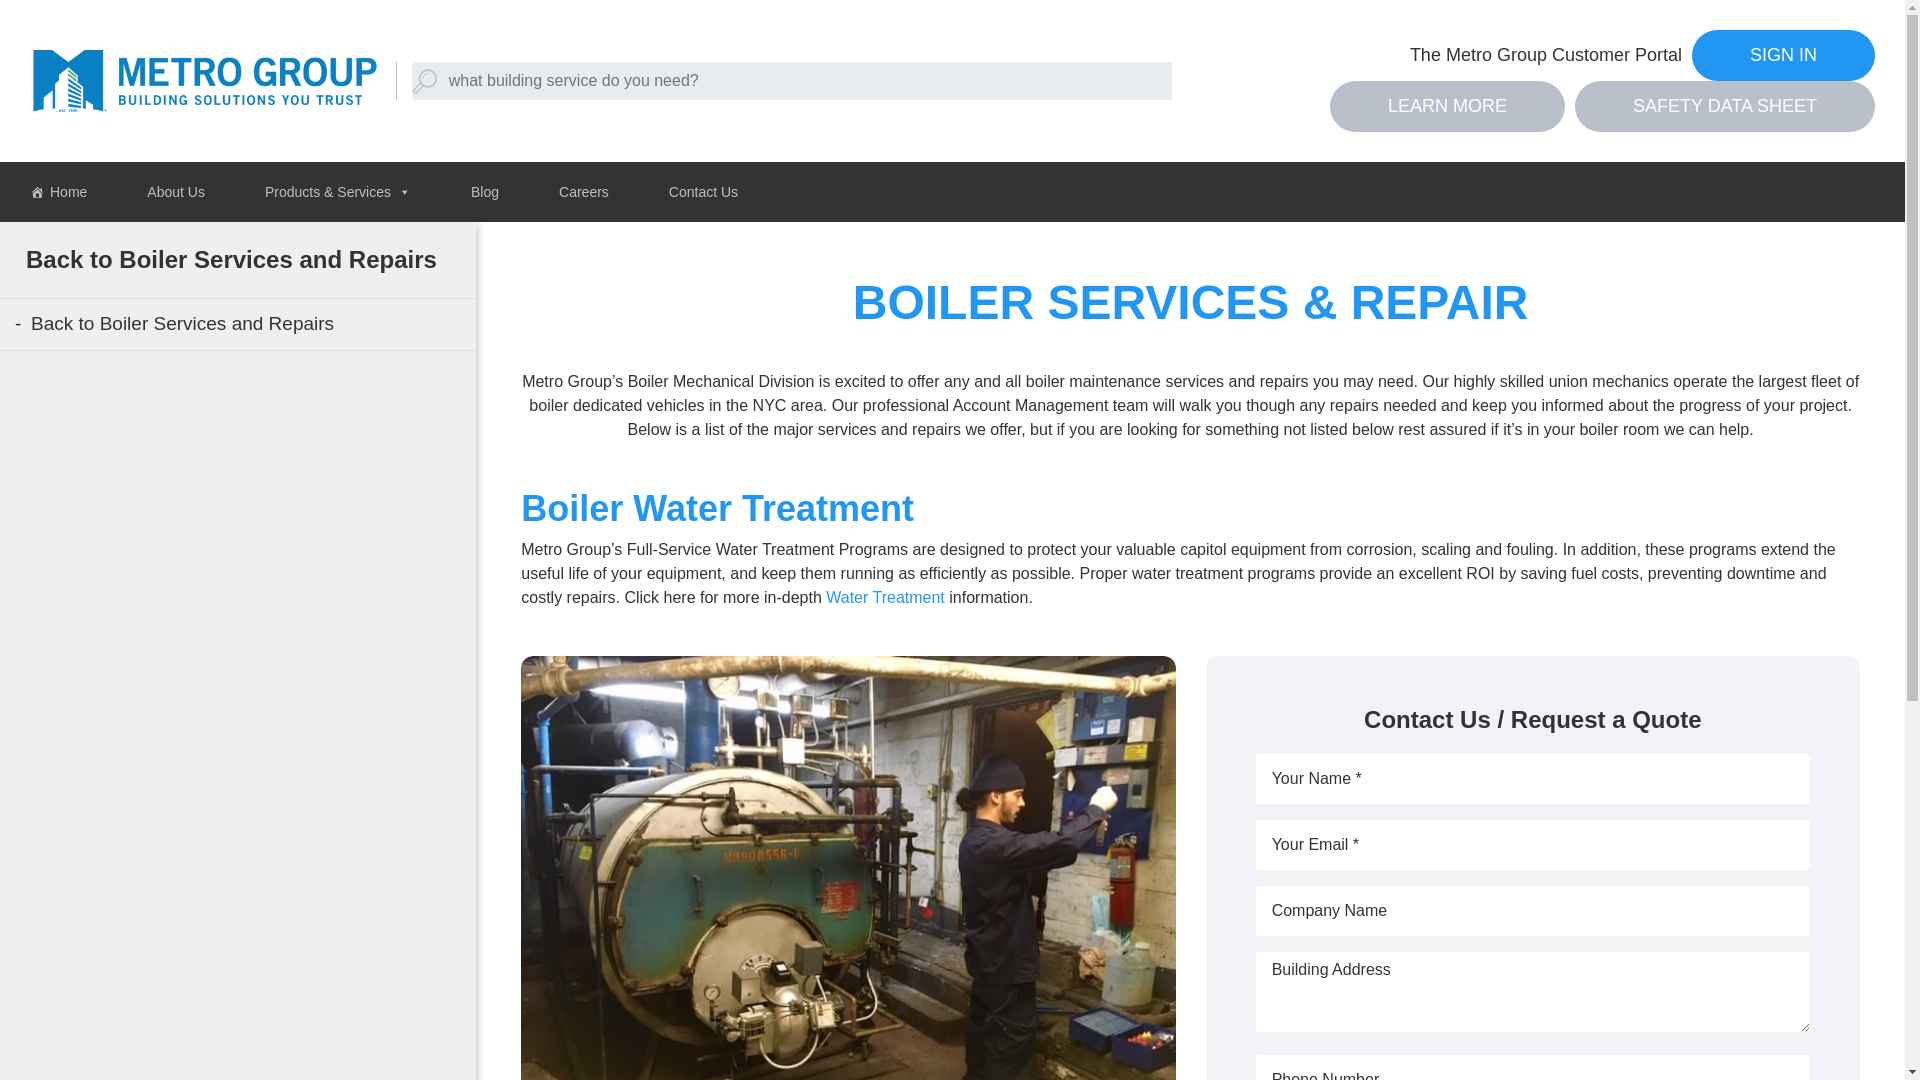 The image size is (1920, 1080). I want to click on About Us, so click(176, 192).